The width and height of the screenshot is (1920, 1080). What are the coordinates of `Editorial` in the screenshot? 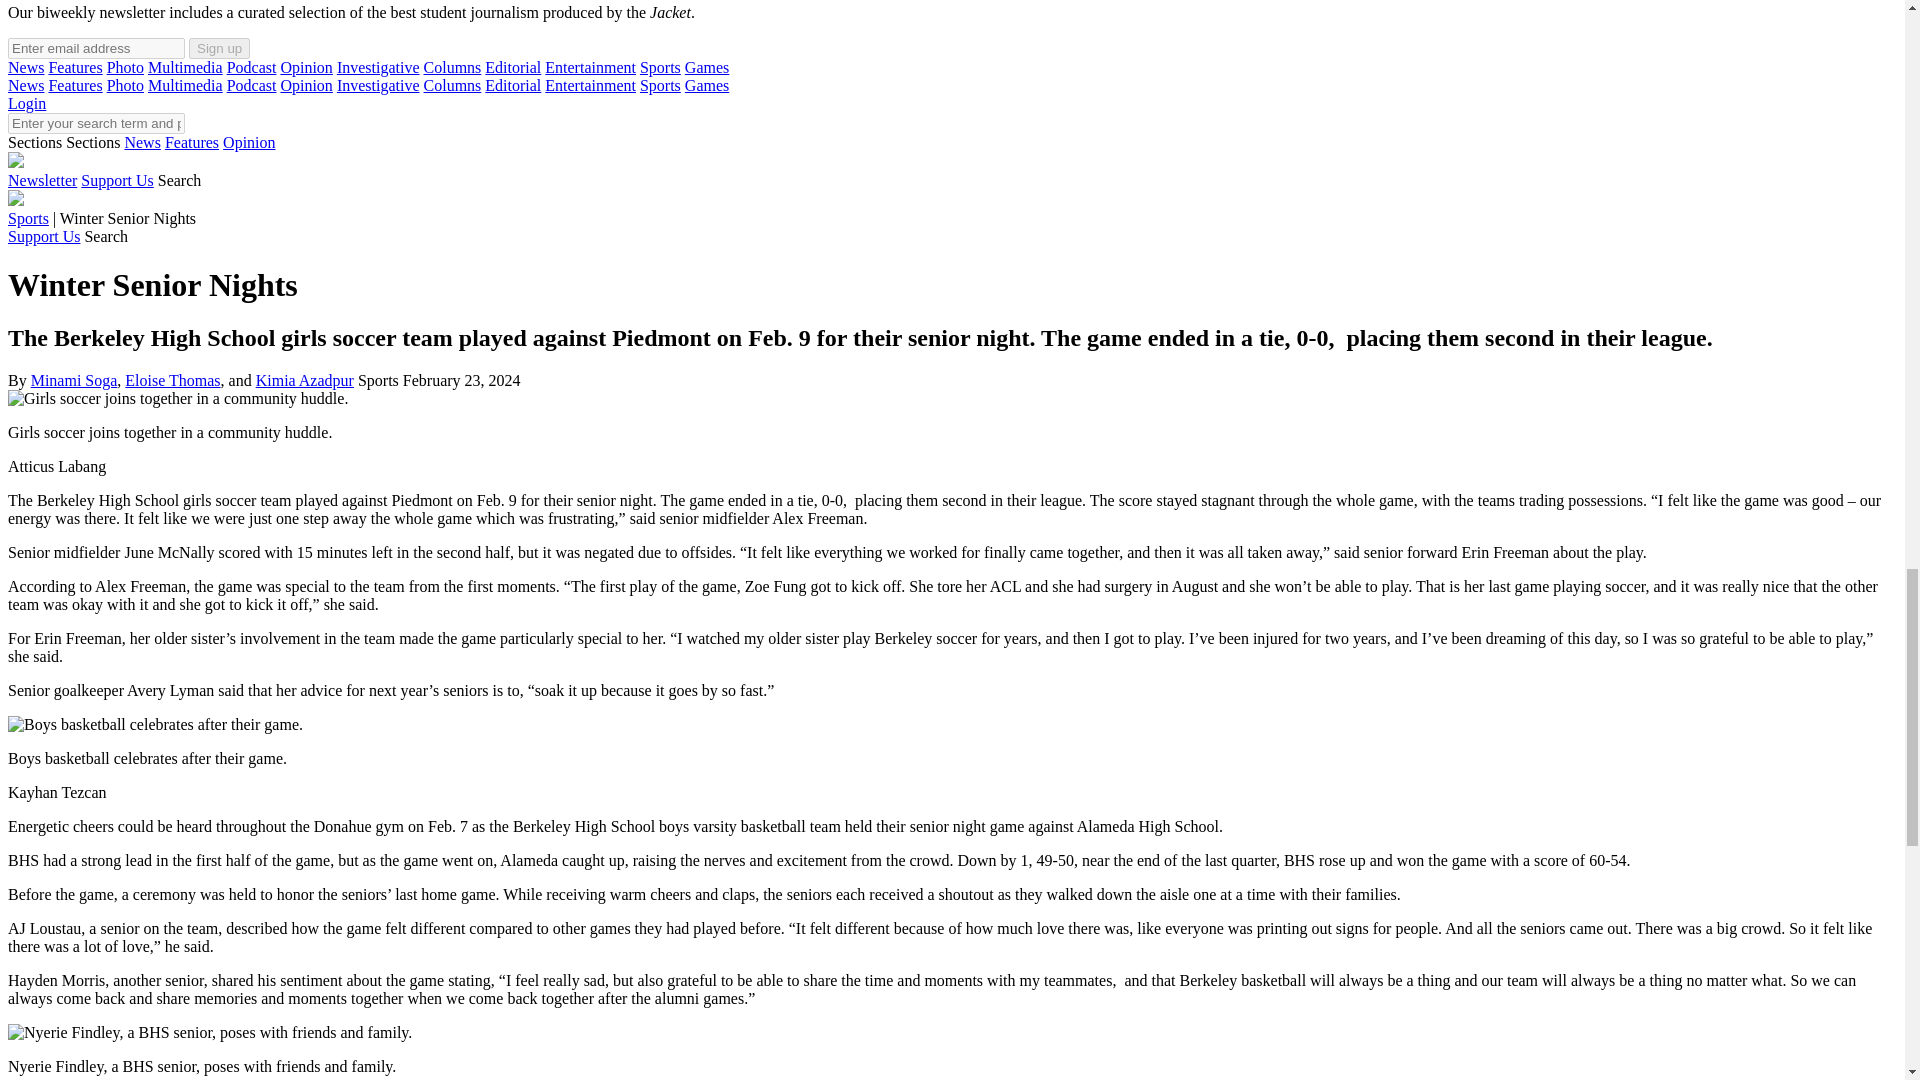 It's located at (513, 67).